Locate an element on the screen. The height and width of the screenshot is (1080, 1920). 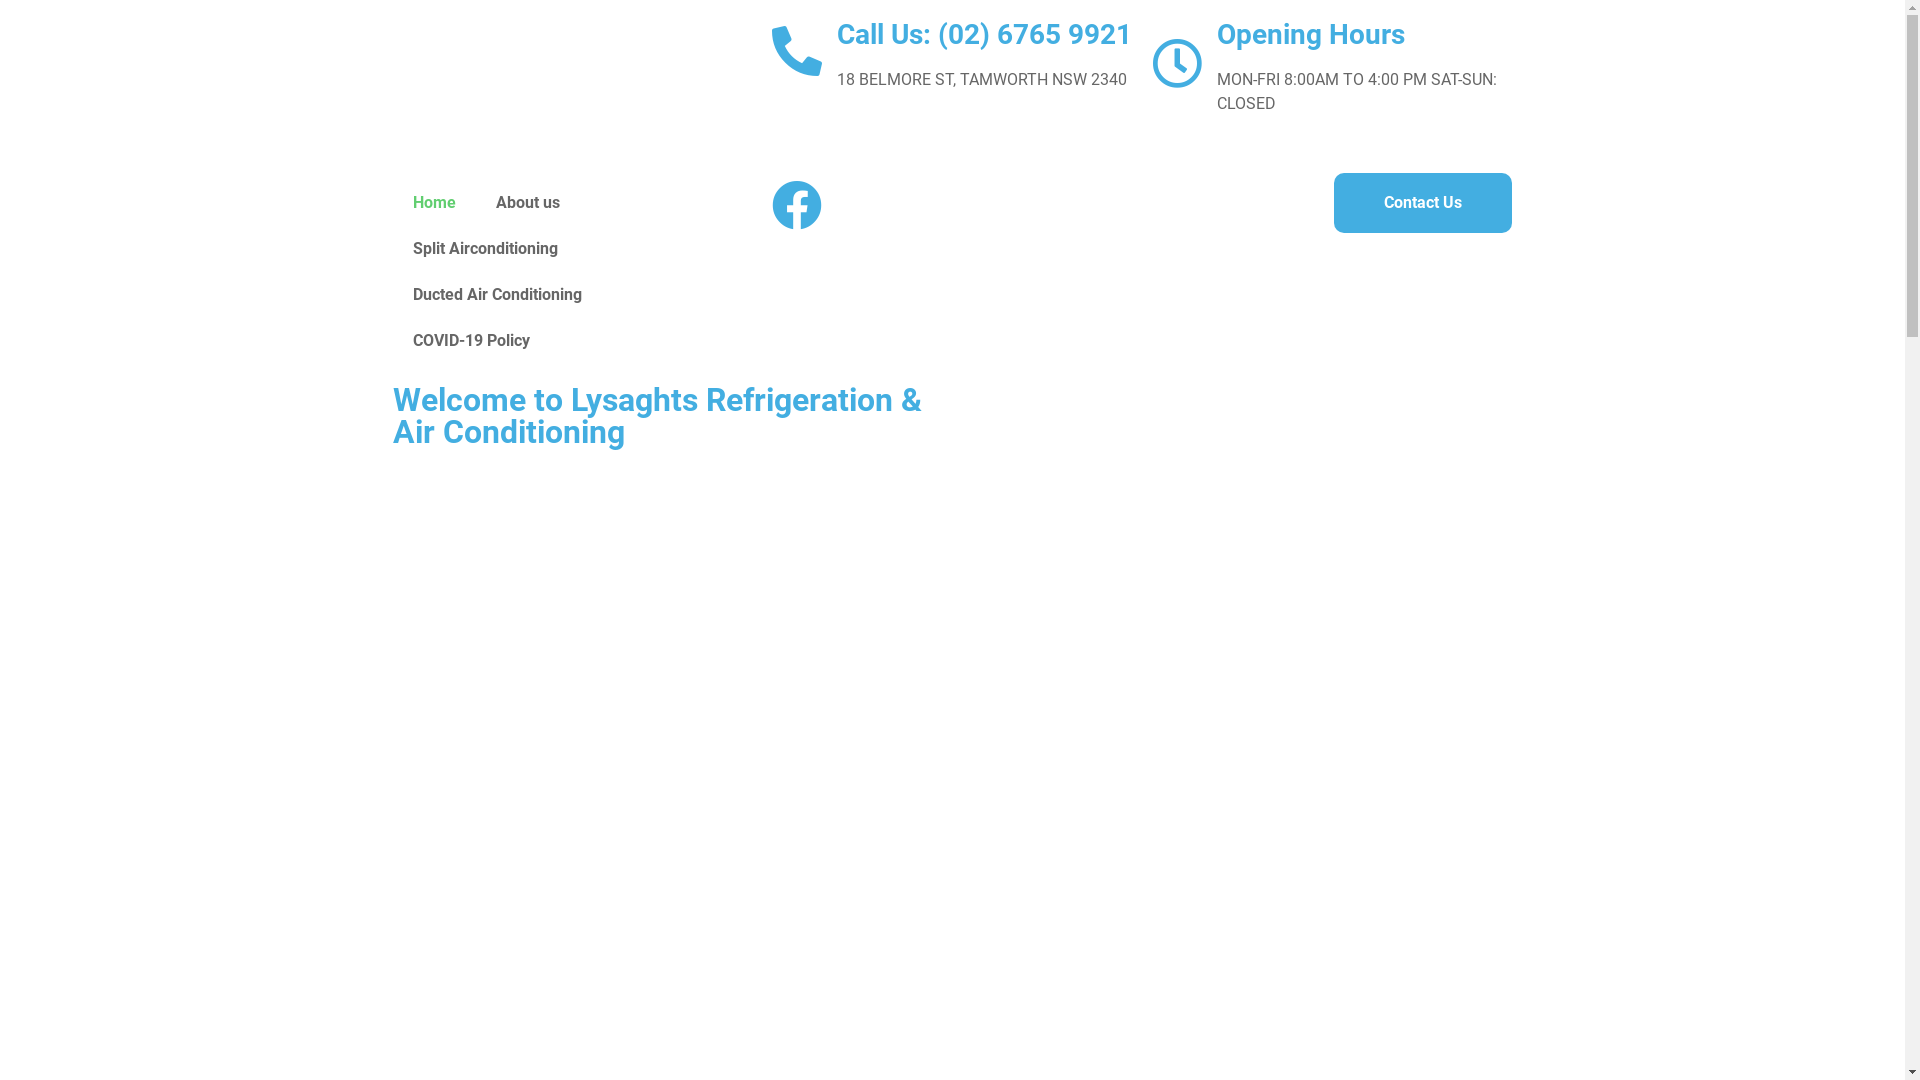
Call Us: (02) 6765 9921 is located at coordinates (984, 34).